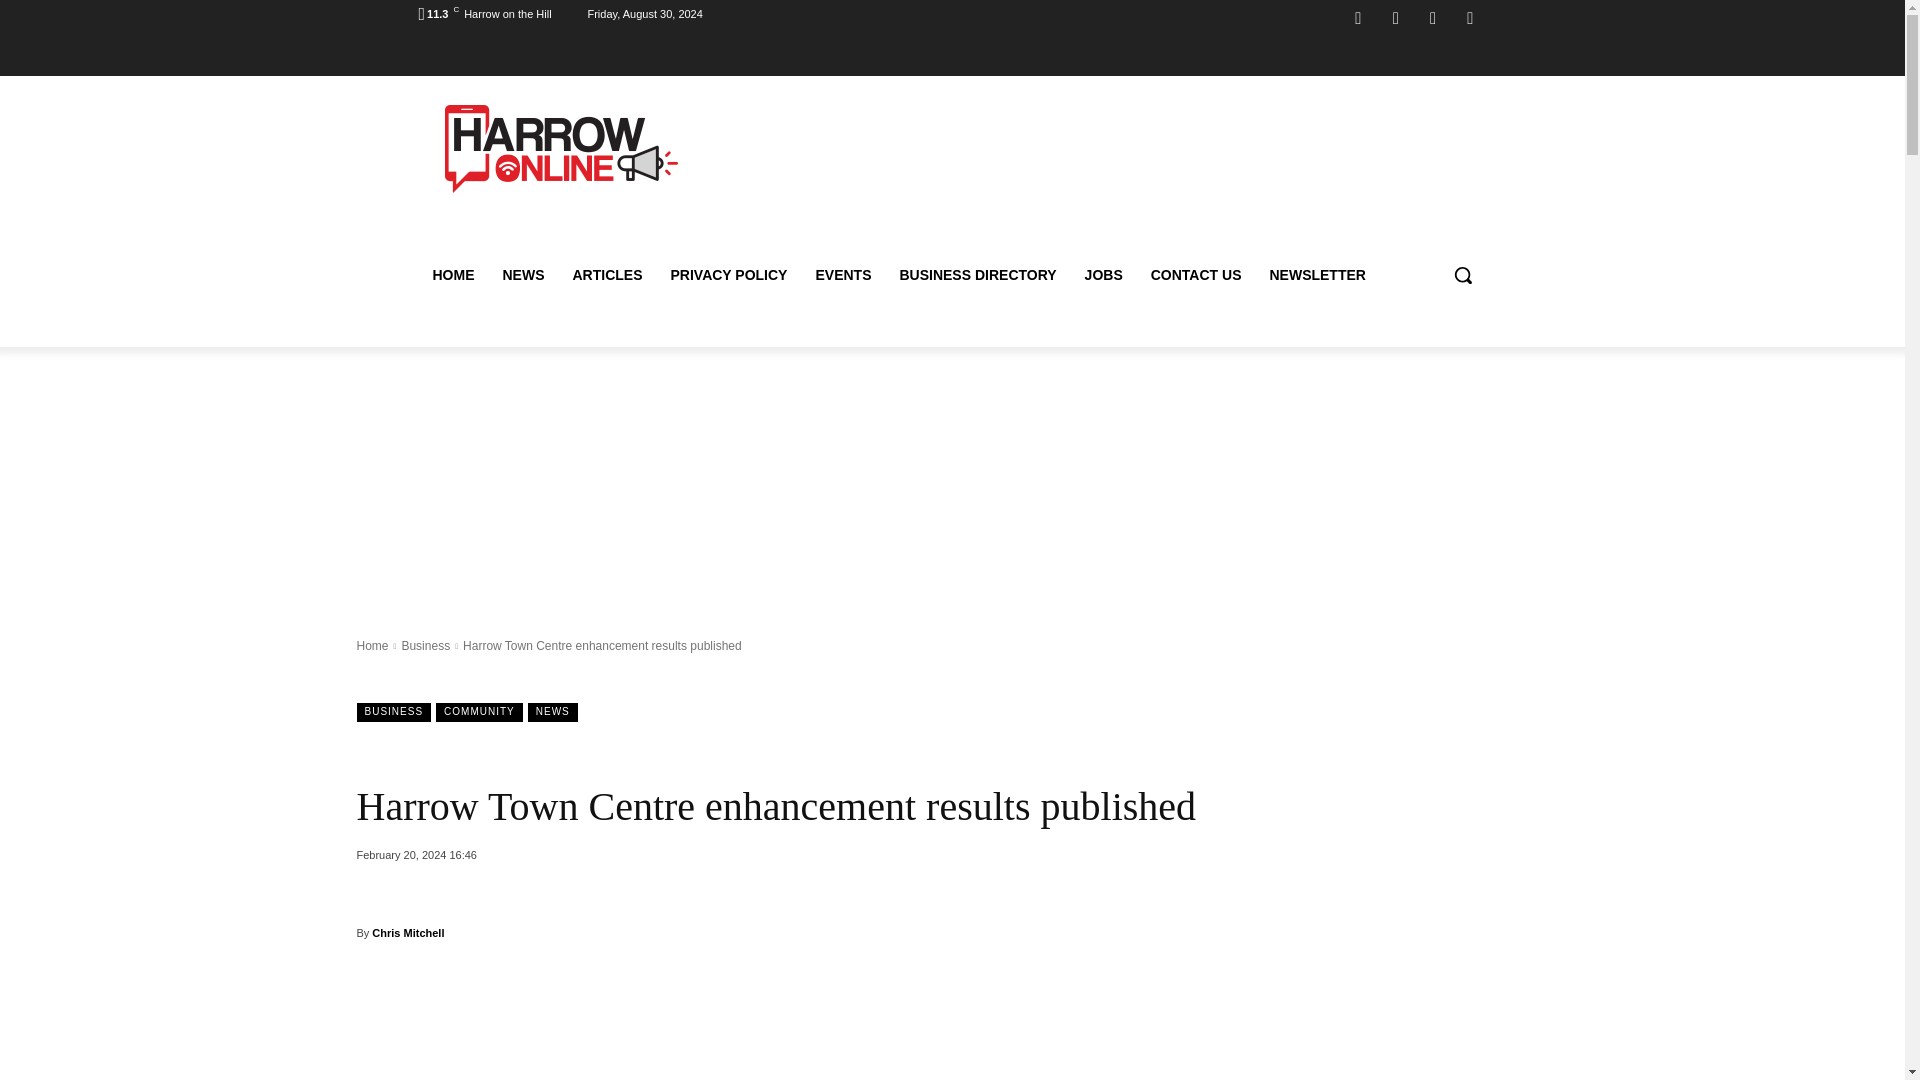  I want to click on Facebook, so click(1358, 18).